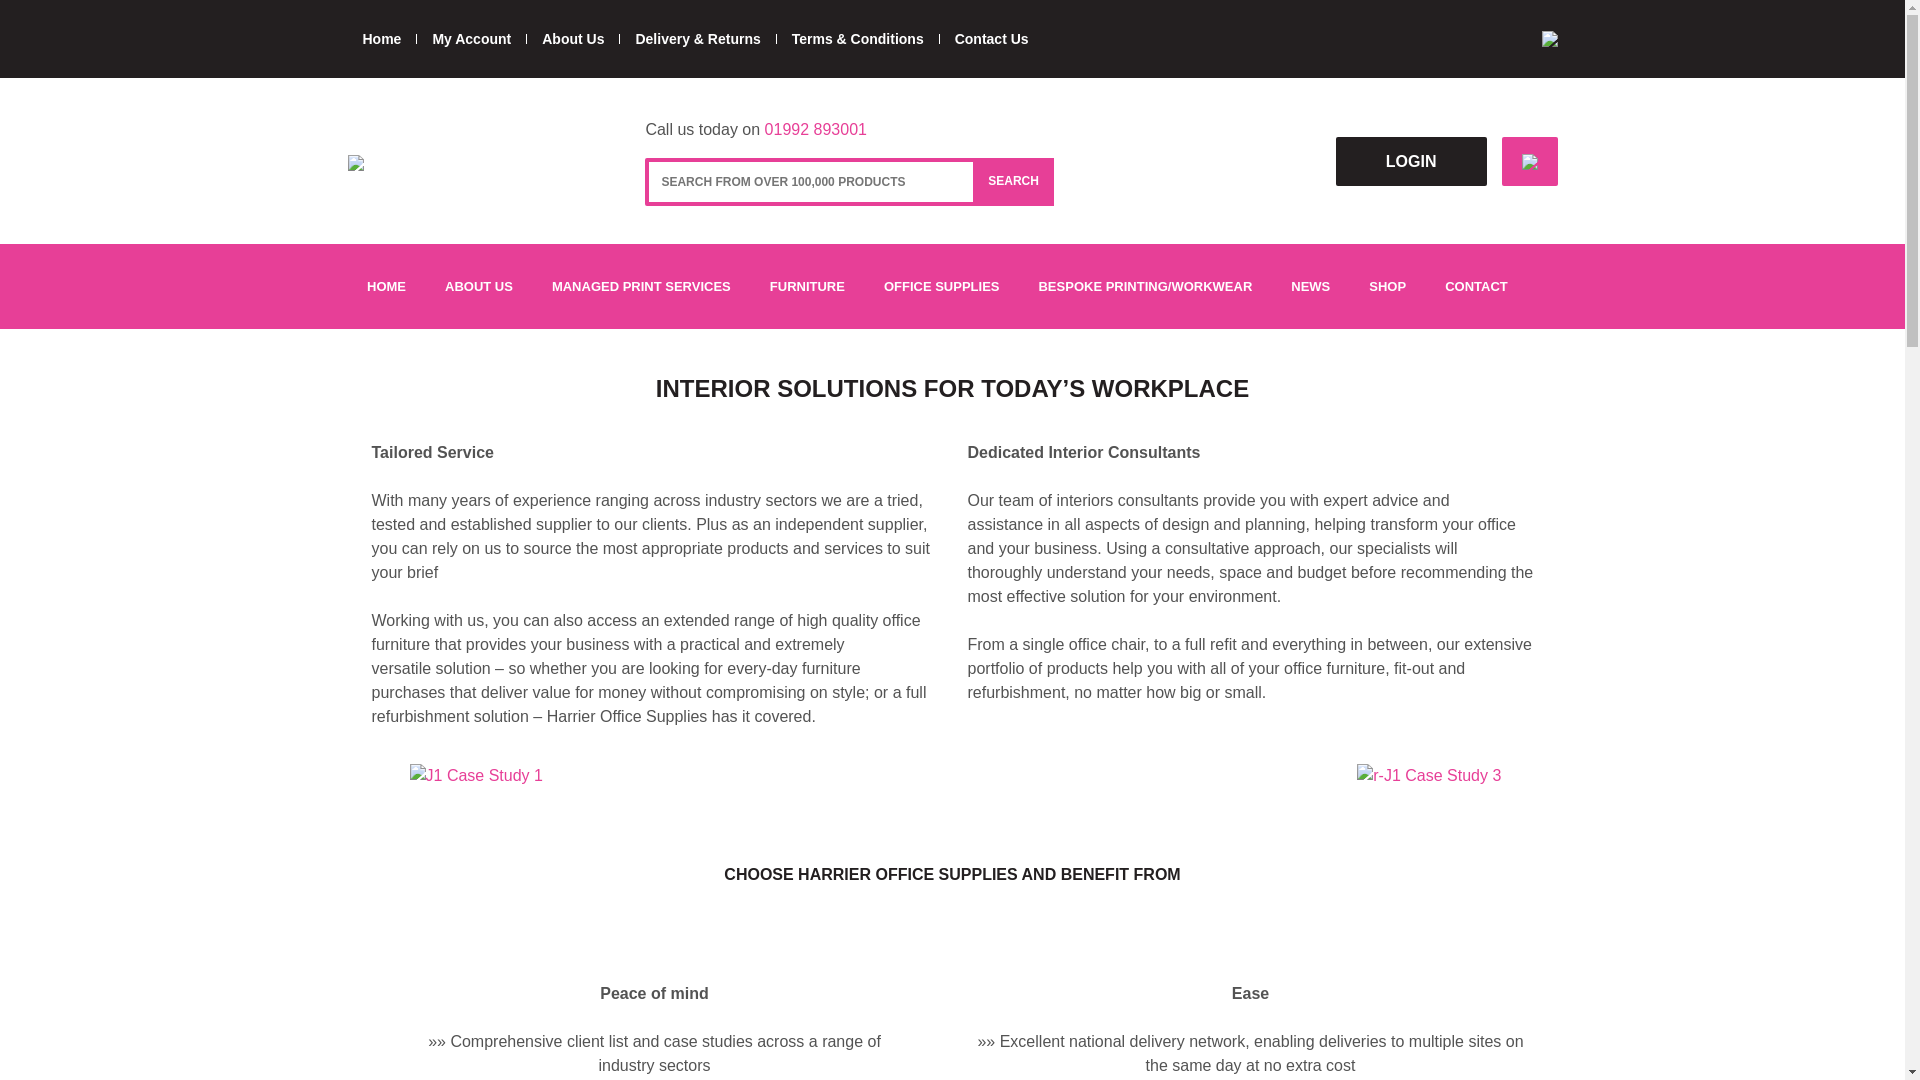 This screenshot has width=1920, height=1080. Describe the element at coordinates (1411, 160) in the screenshot. I see `LOGIN` at that location.